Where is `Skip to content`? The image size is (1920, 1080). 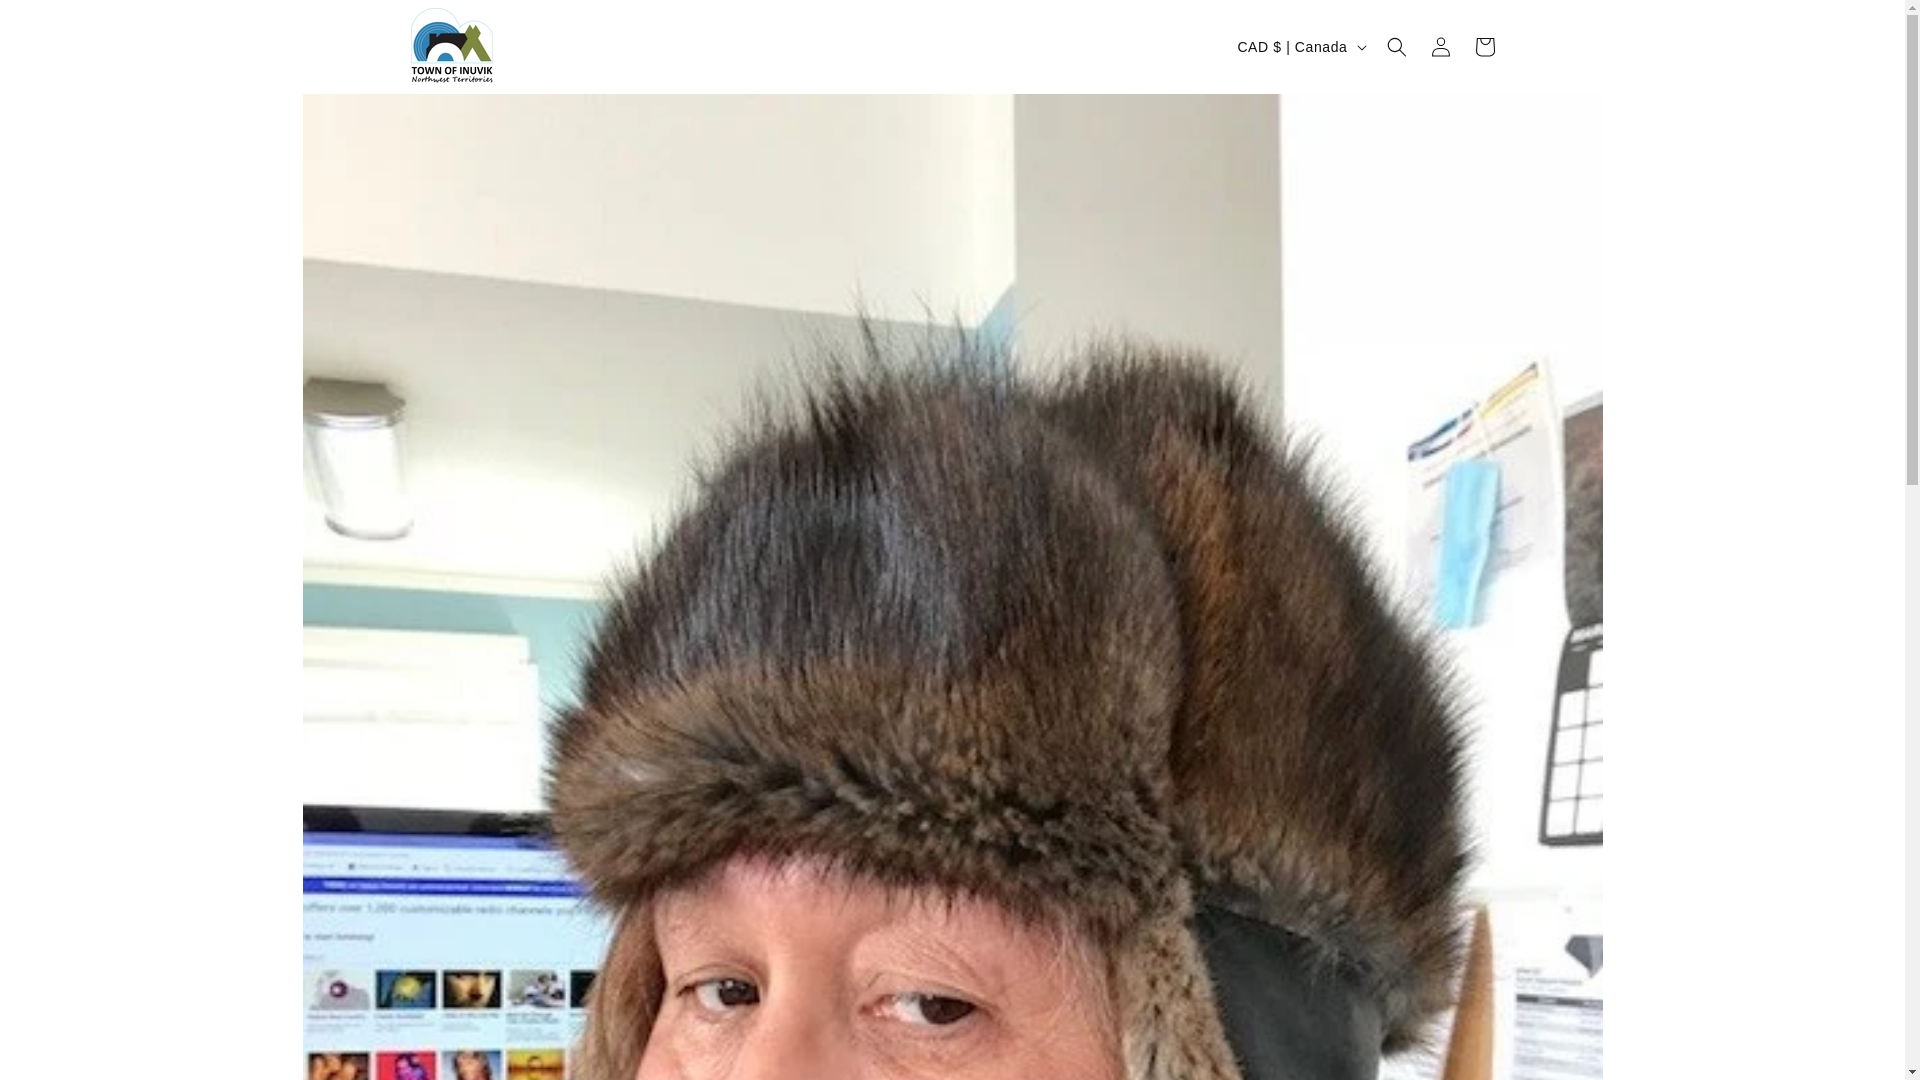
Skip to content is located at coordinates (60, 23).